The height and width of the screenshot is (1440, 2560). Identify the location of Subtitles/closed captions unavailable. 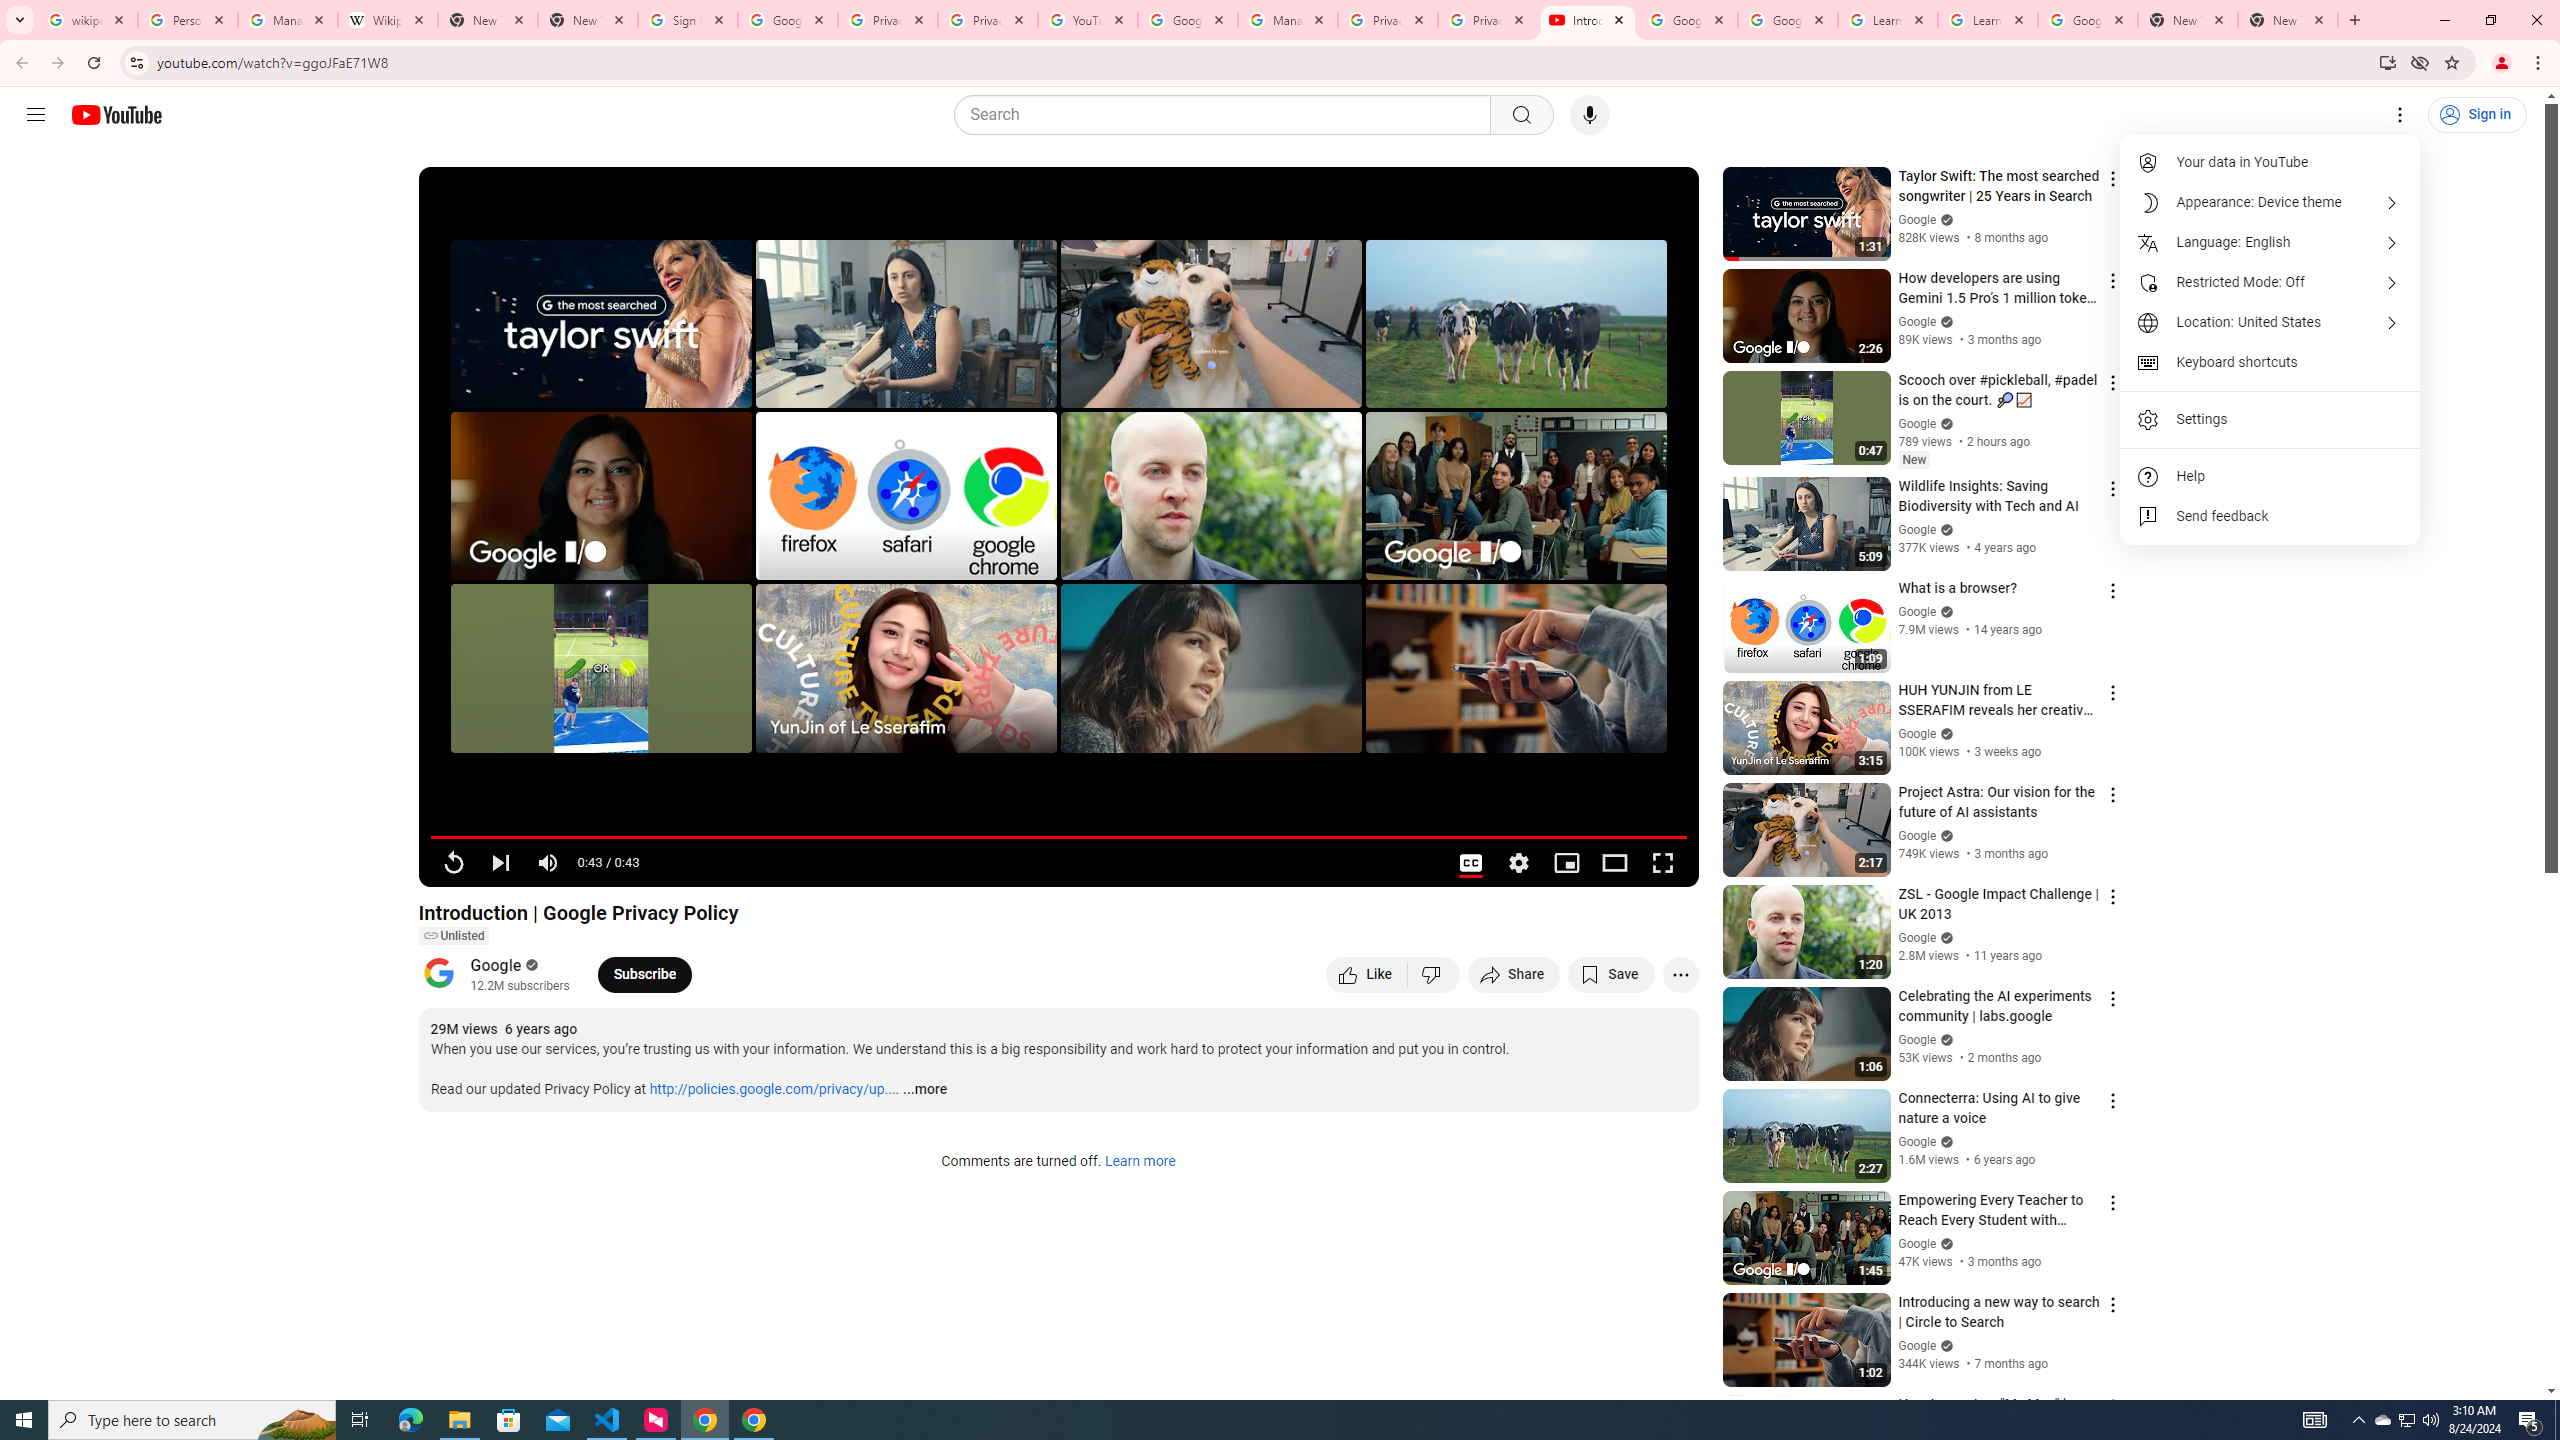
(1470, 863).